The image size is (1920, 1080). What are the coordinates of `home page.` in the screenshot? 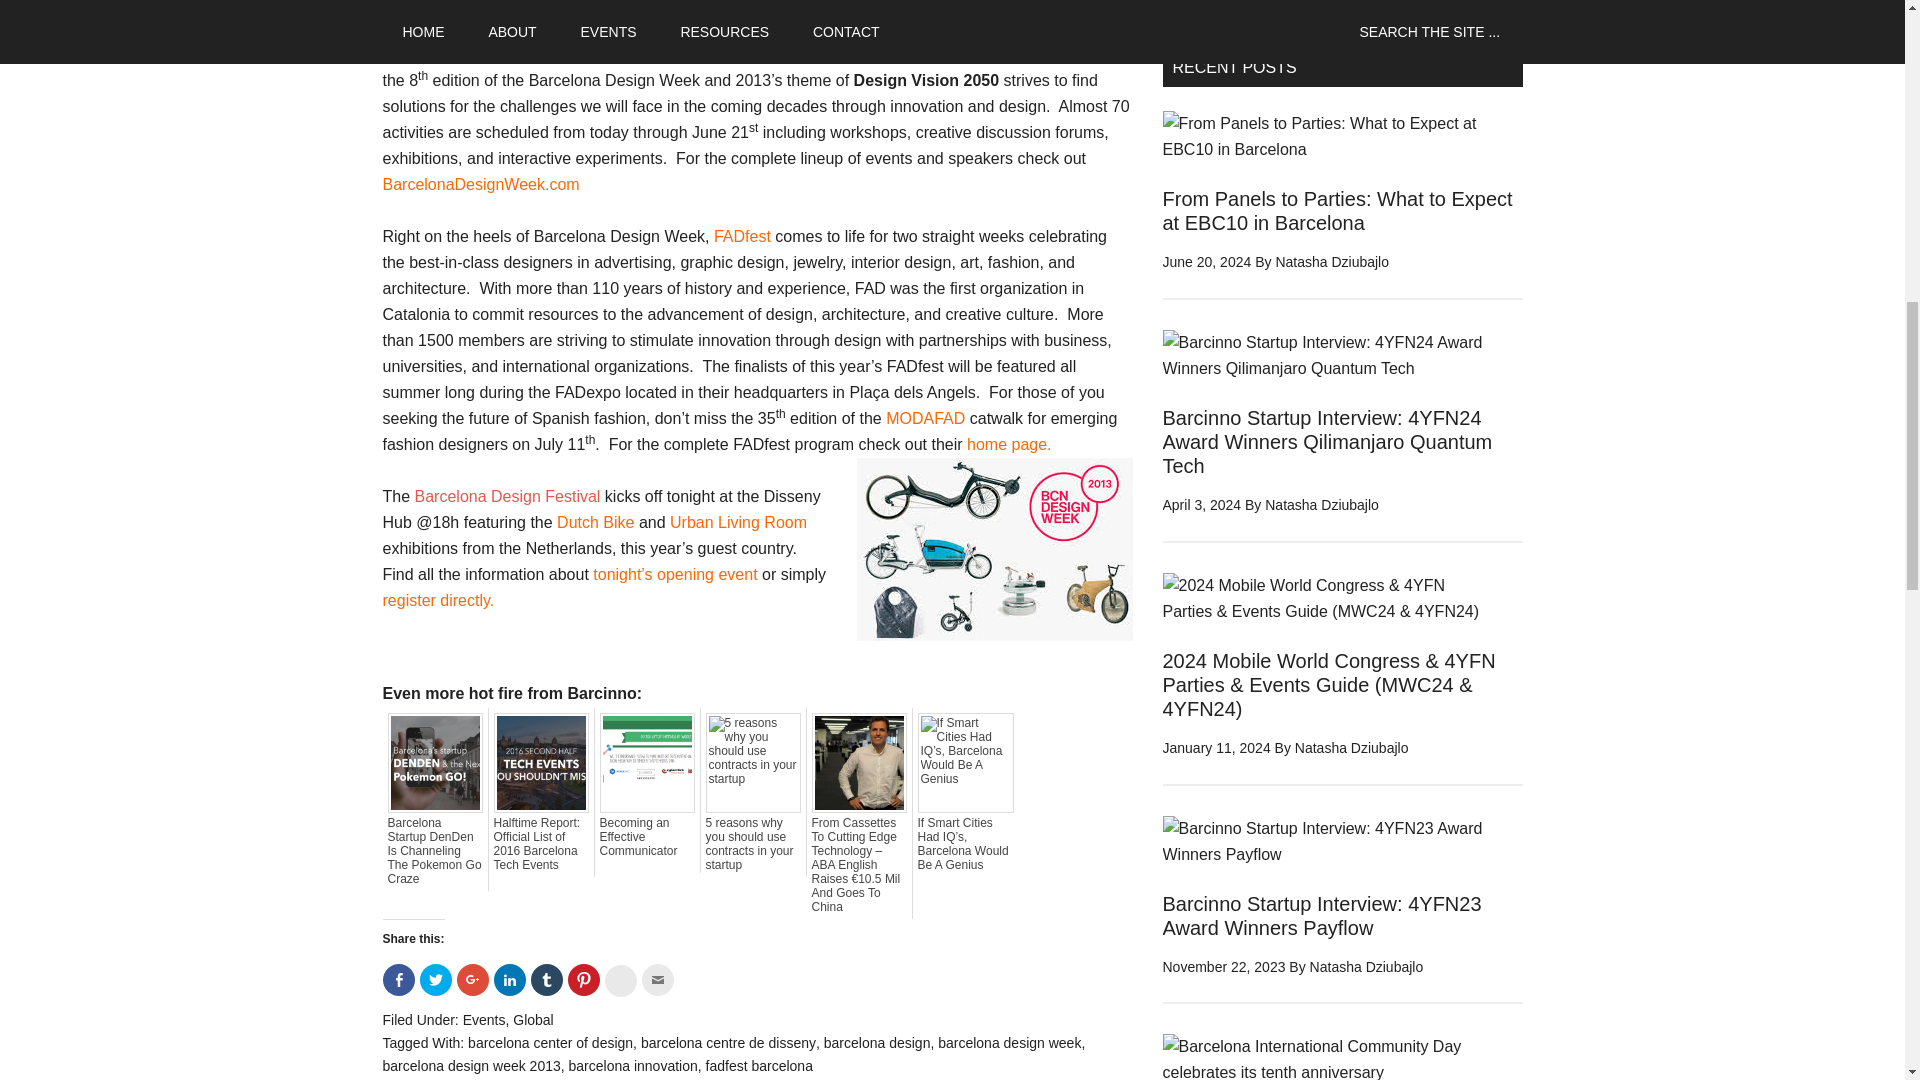 It's located at (1010, 444).